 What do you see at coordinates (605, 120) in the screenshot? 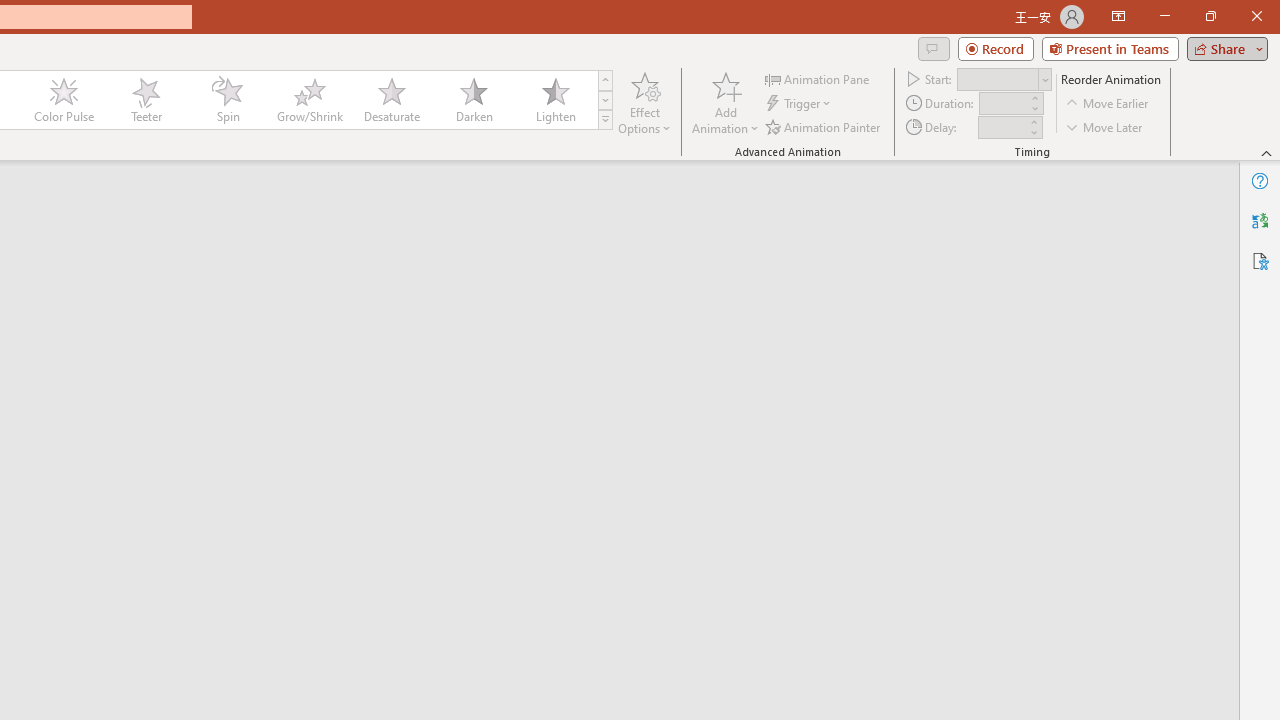
I see `Animation Styles` at bounding box center [605, 120].